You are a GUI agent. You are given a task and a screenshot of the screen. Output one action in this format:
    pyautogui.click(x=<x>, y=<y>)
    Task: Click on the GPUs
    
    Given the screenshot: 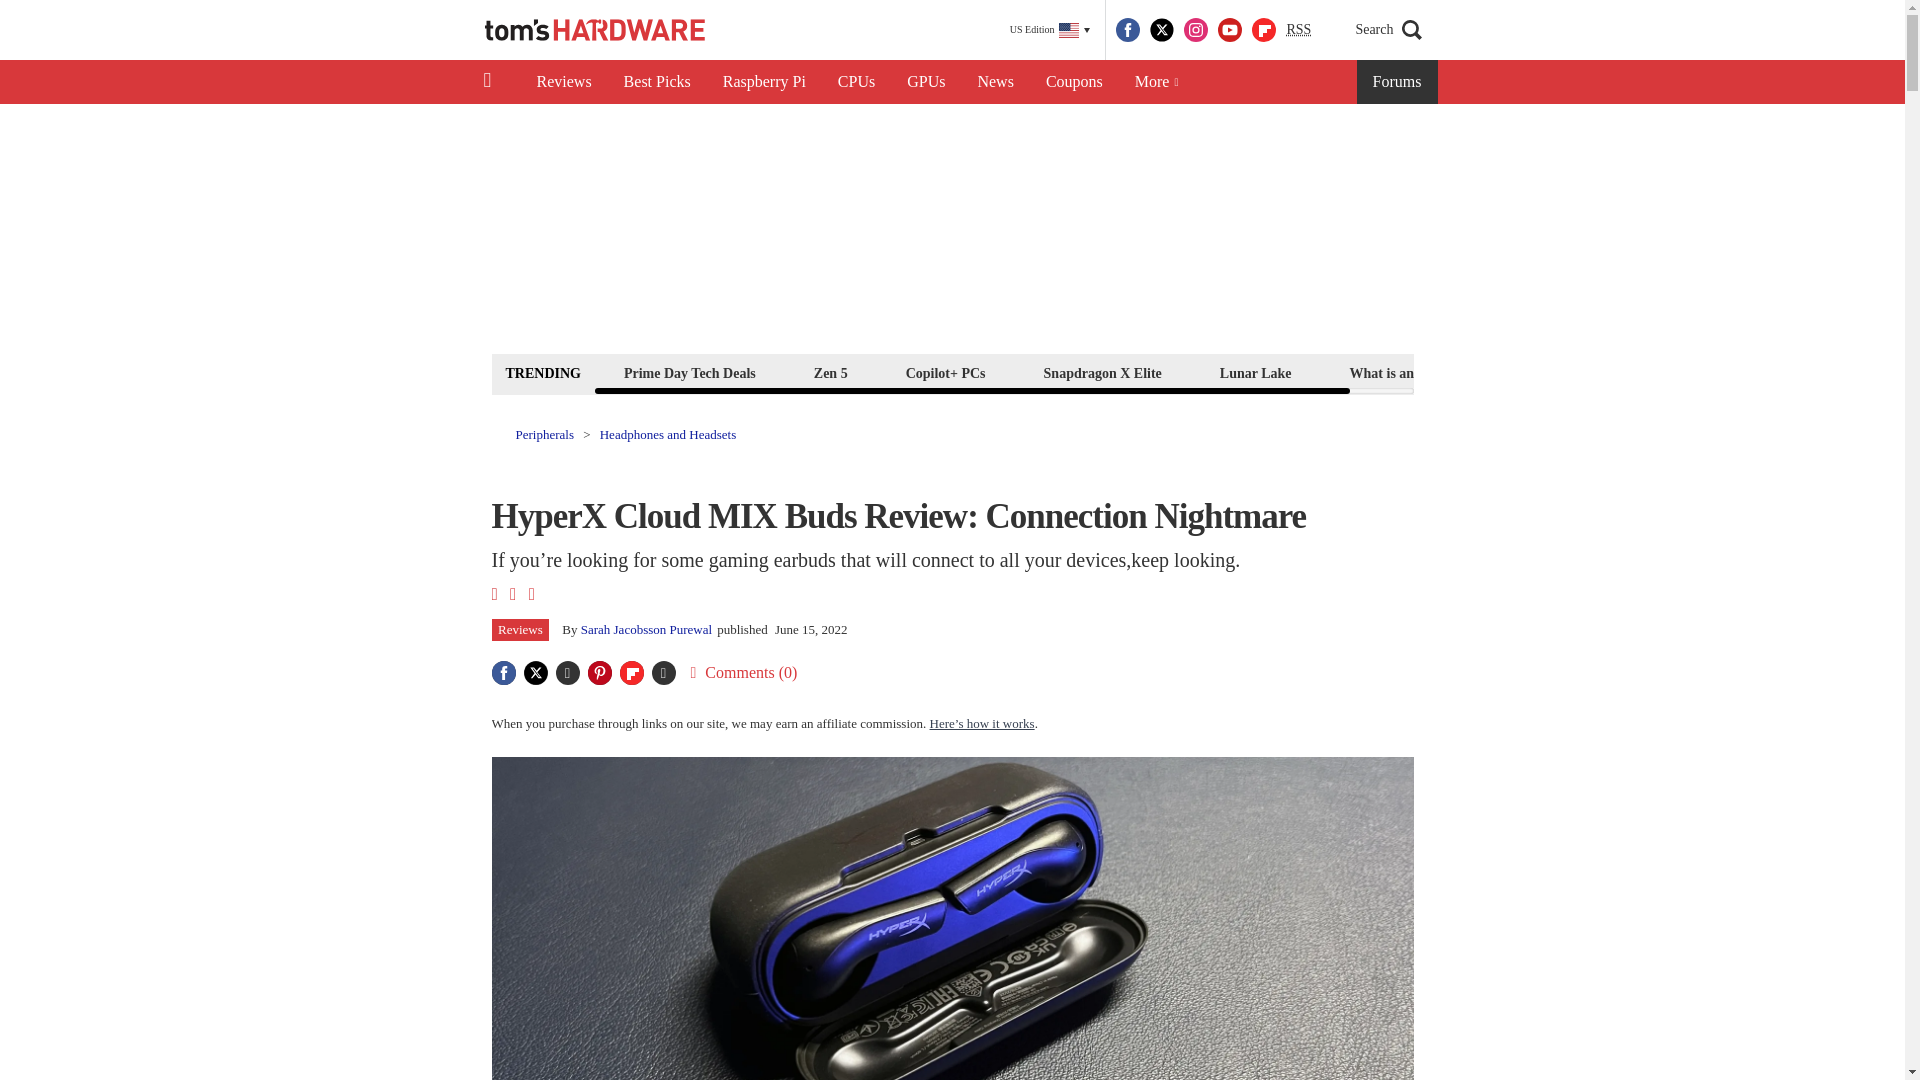 What is the action you would take?
    pyautogui.click(x=926, y=82)
    